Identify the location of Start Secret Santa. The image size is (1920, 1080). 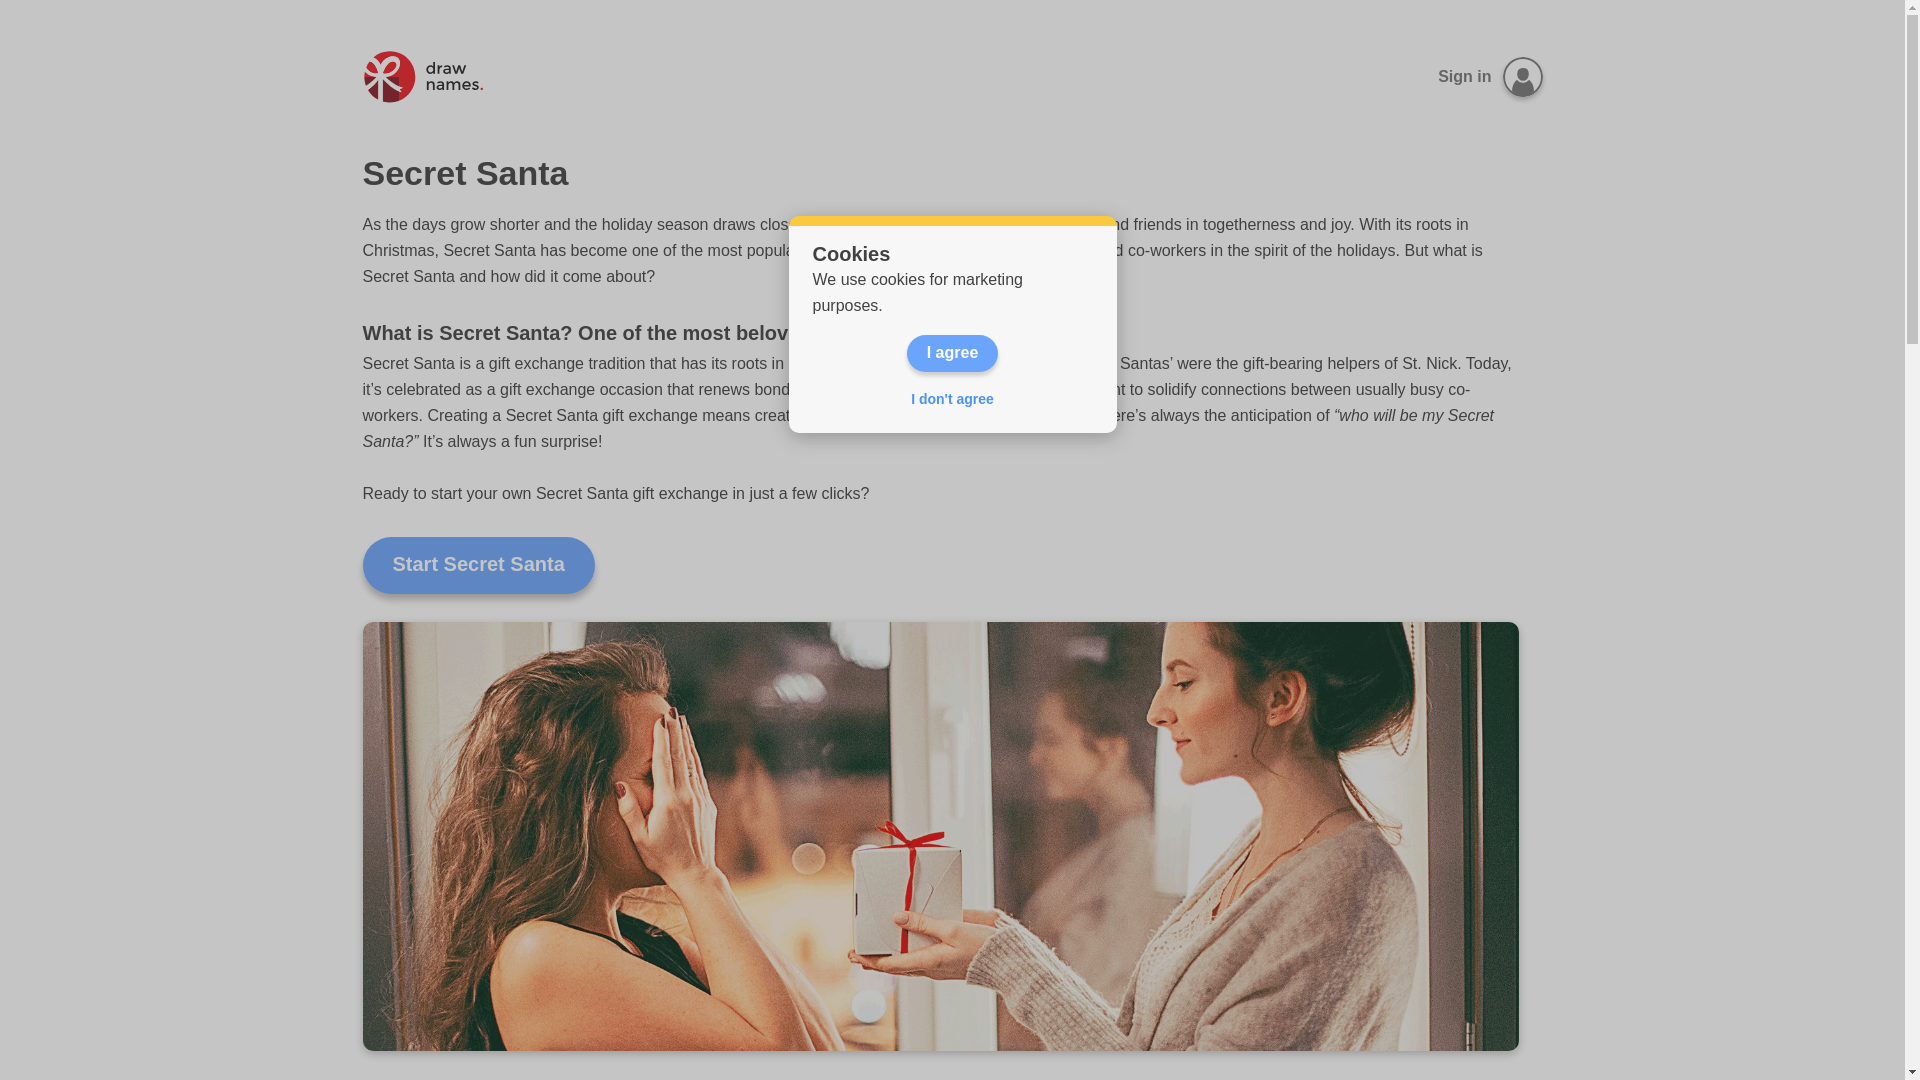
(478, 565).